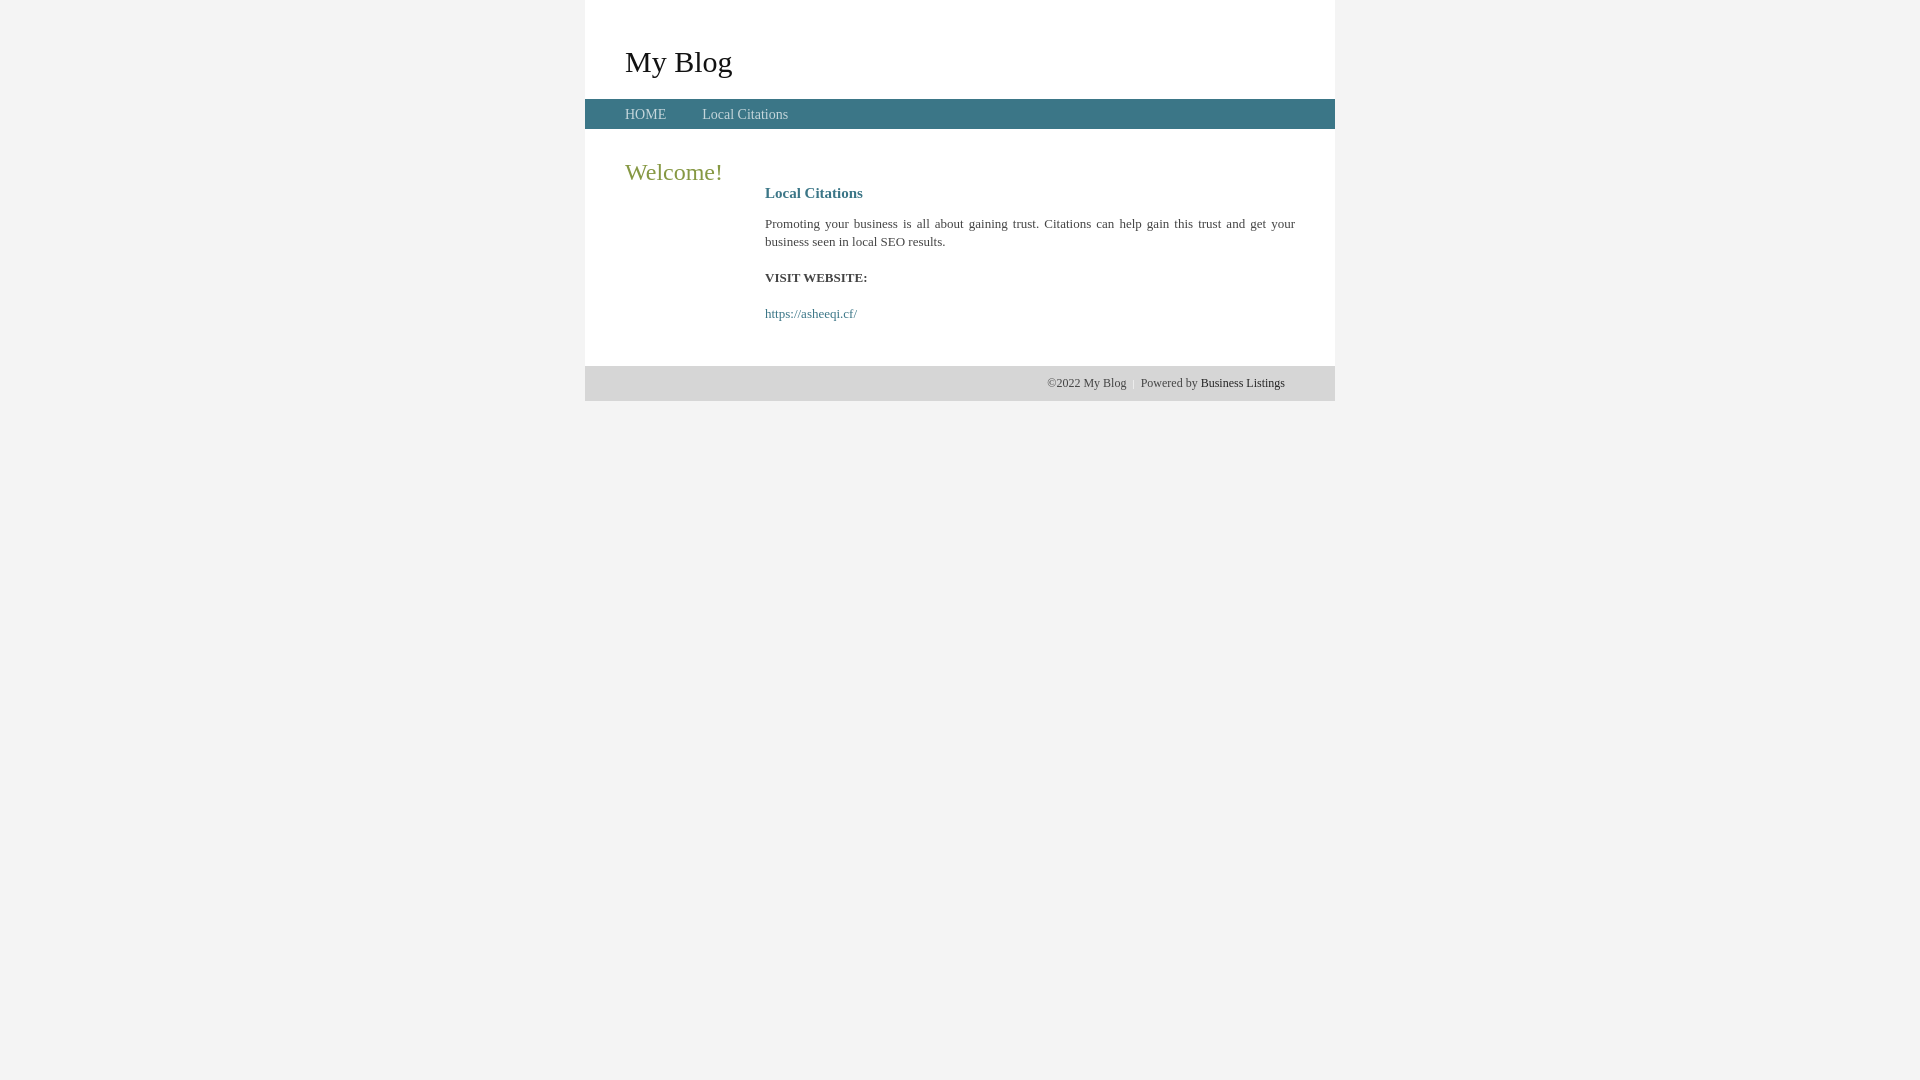  I want to click on My Blog, so click(679, 61).